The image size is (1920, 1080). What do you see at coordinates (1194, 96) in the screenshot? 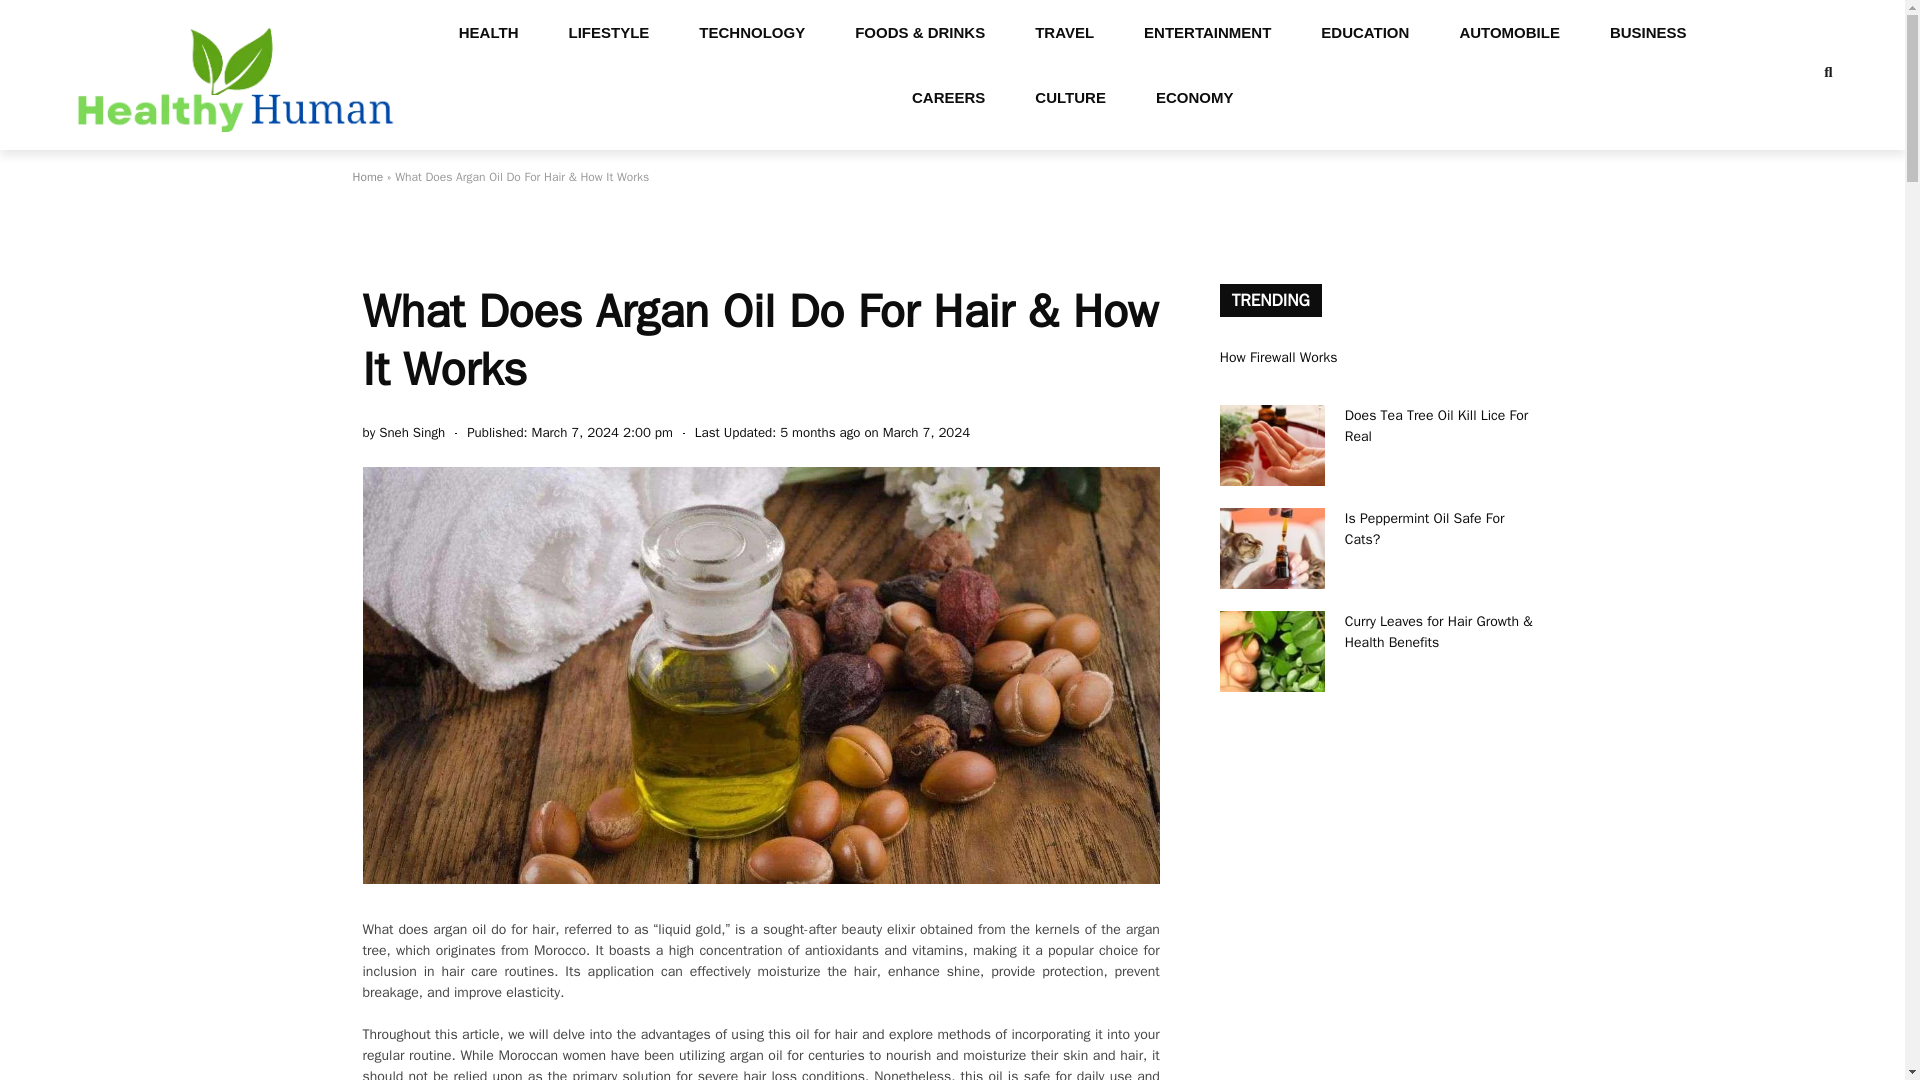
I see `ECONOMY` at bounding box center [1194, 96].